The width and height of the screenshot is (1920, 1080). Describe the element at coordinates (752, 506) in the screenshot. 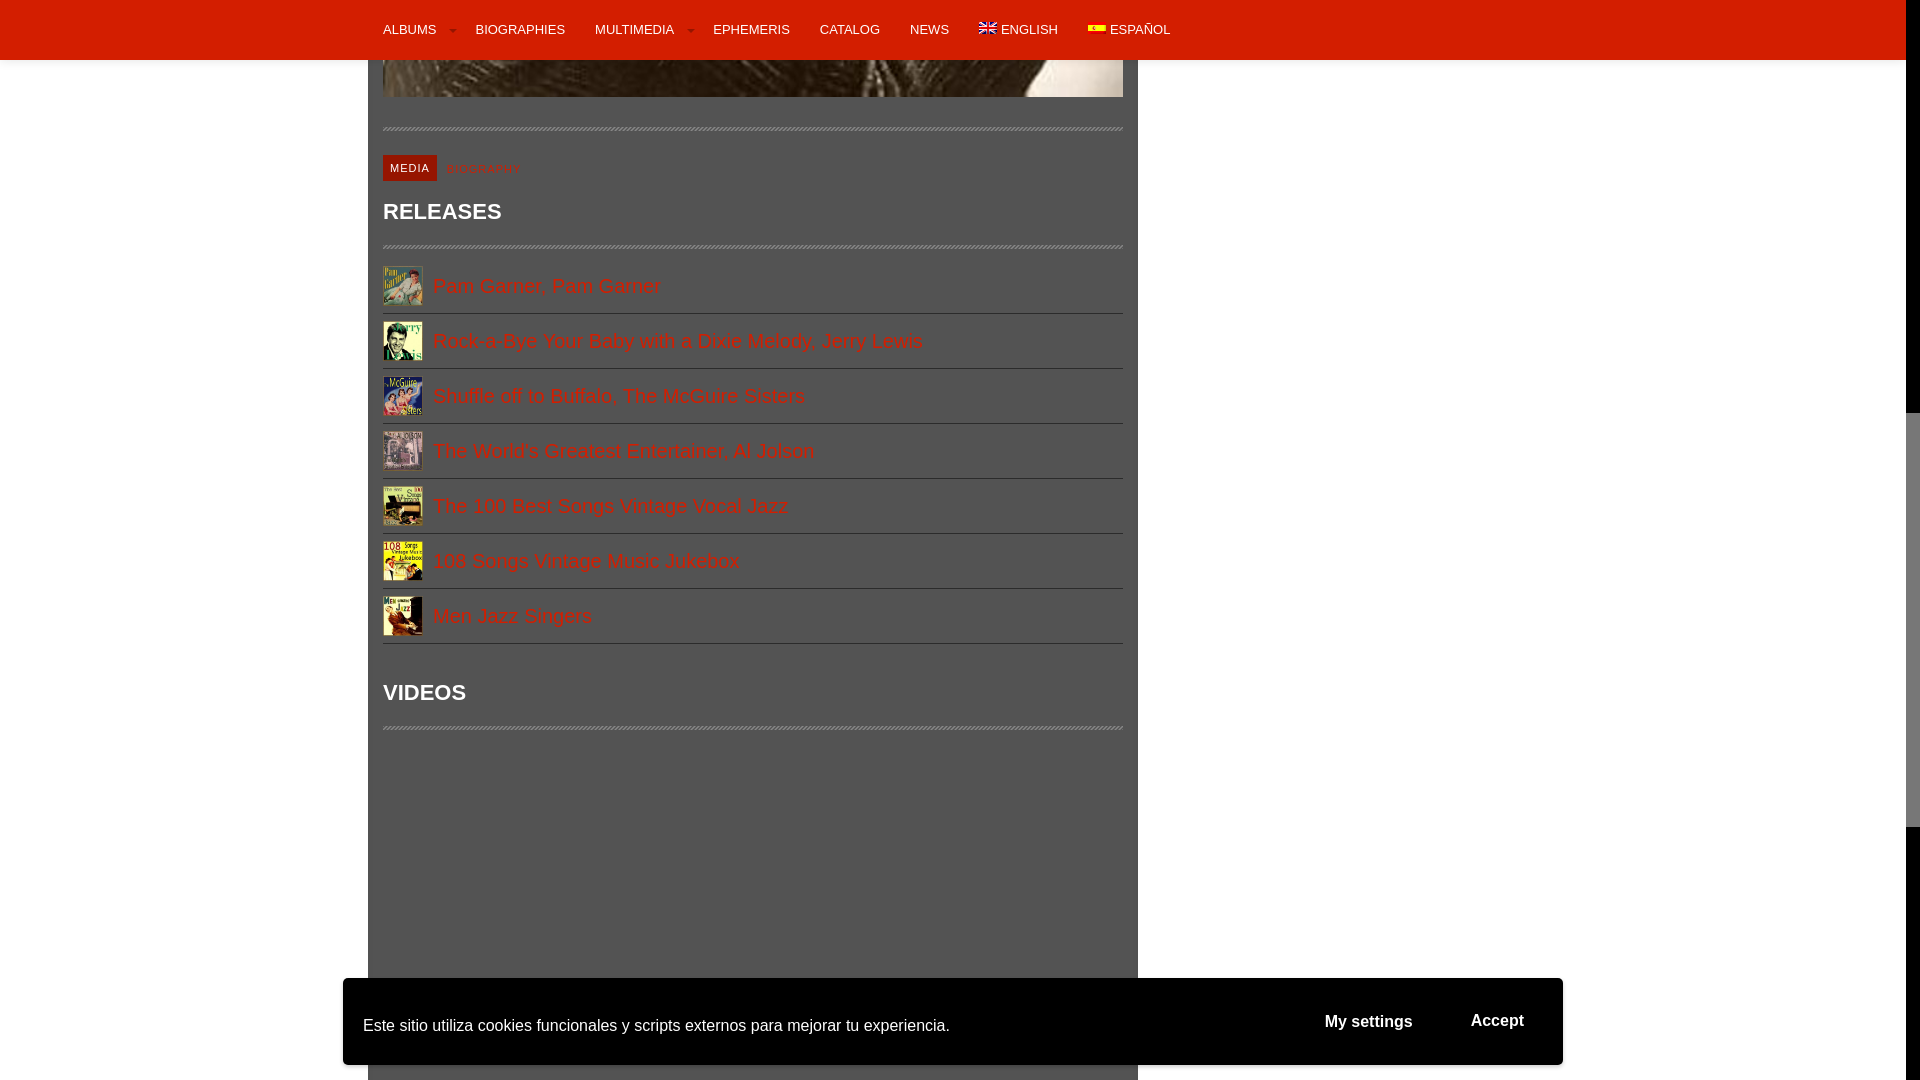

I see `The 100 Best Songs Vintage Vocal Jazz` at that location.